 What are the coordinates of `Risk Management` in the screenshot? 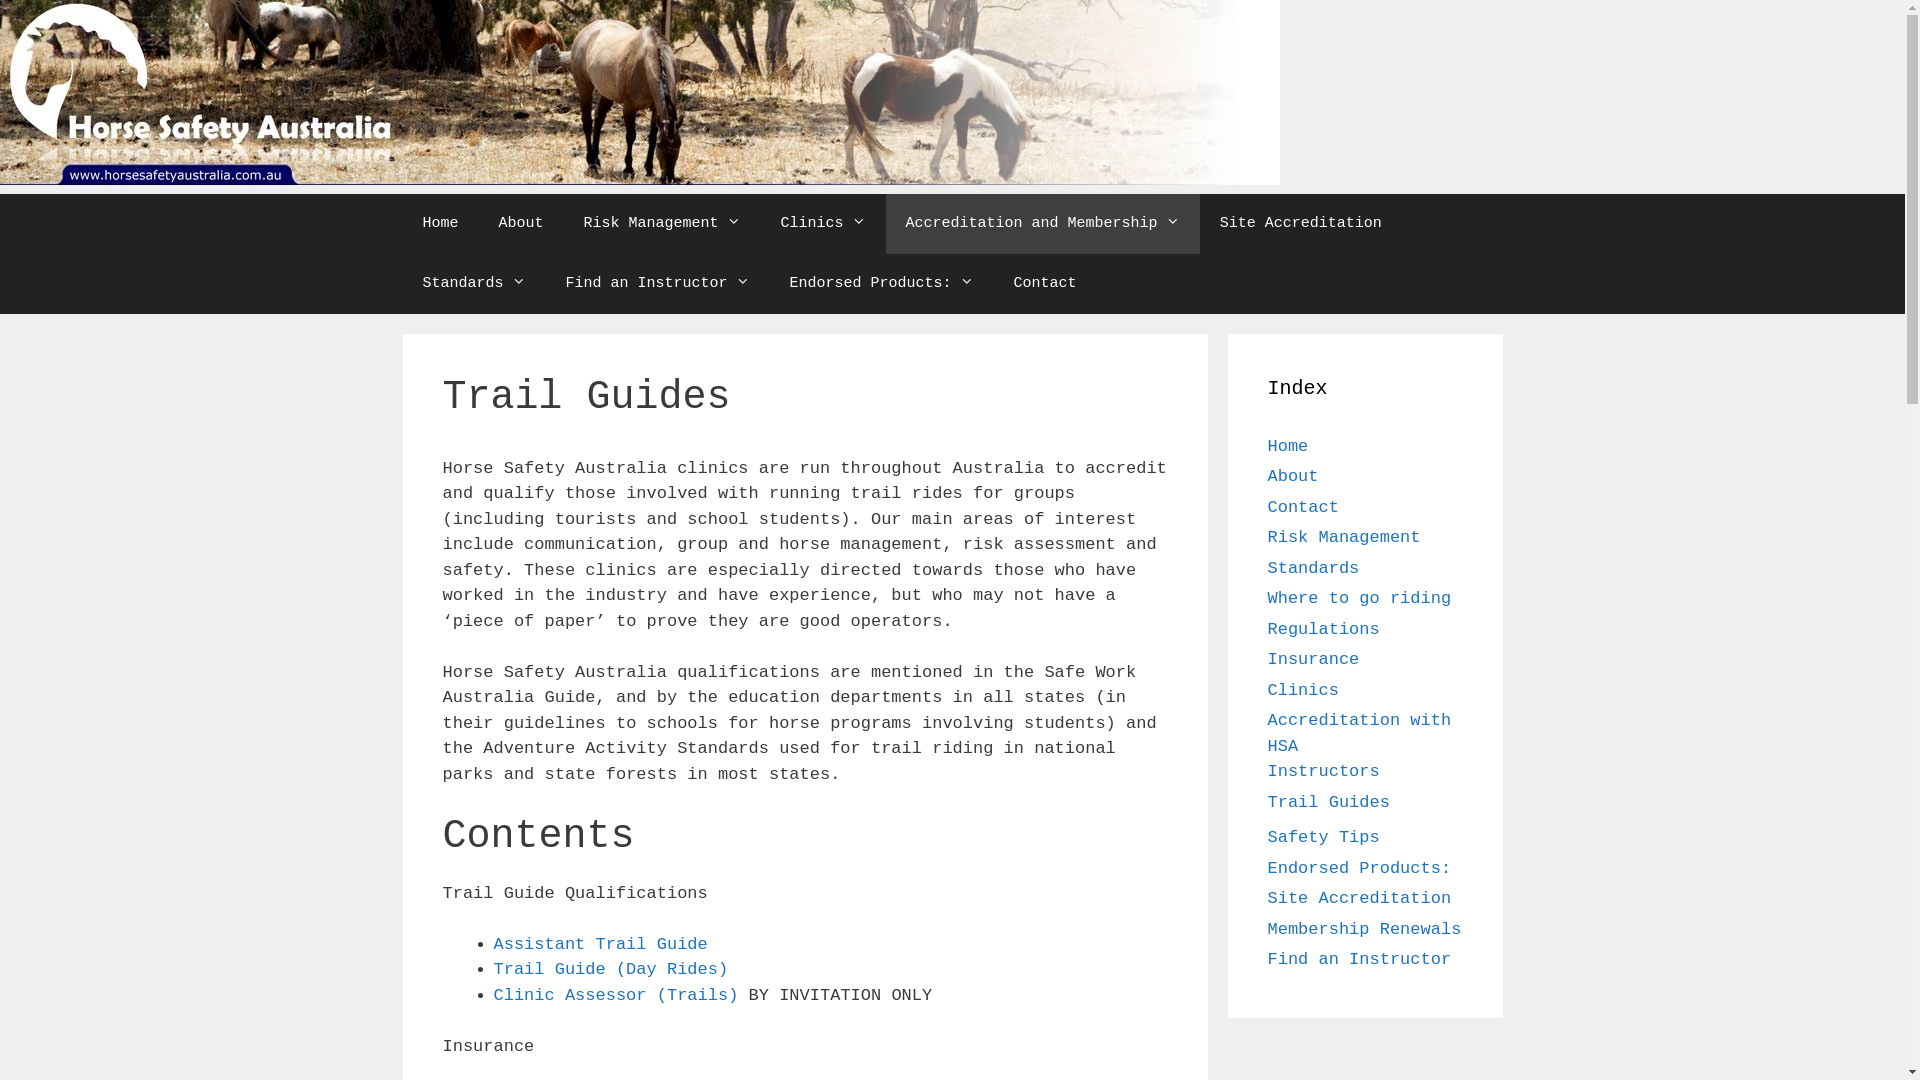 It's located at (662, 224).